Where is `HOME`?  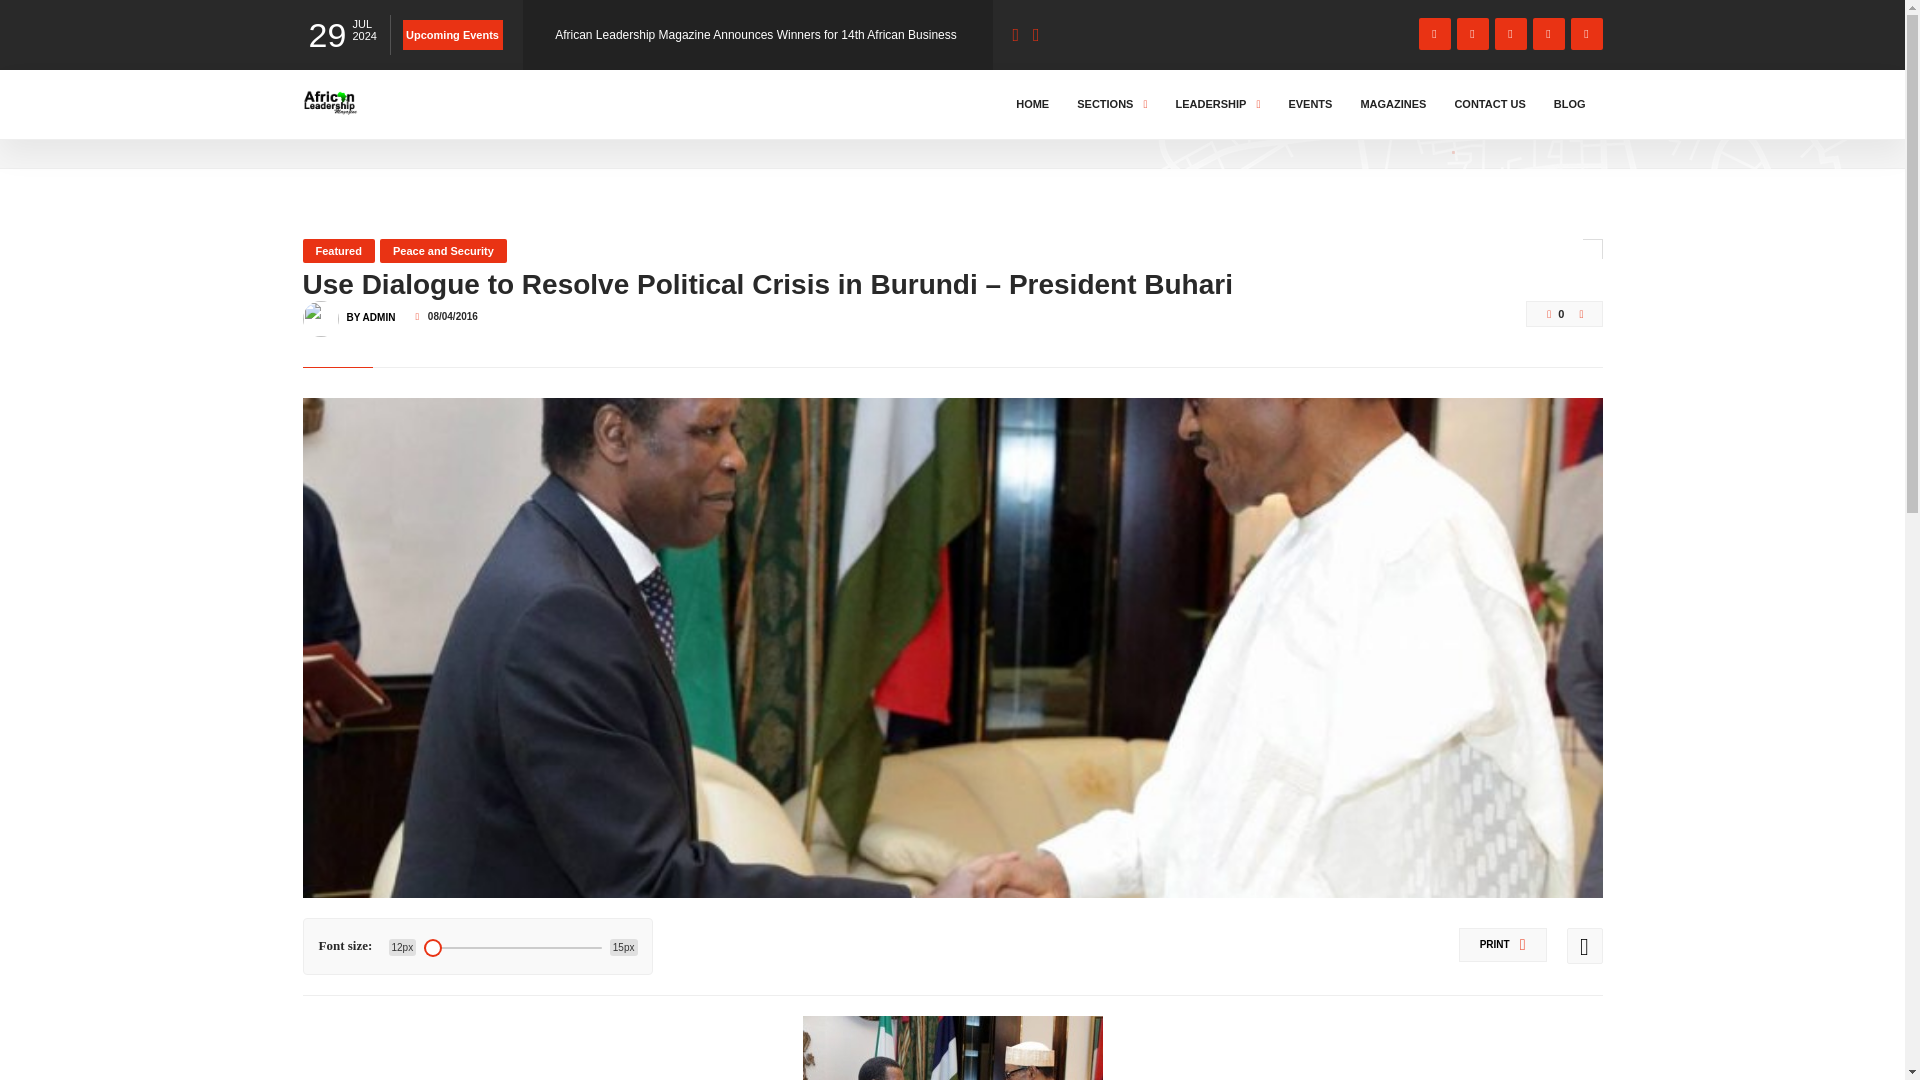 HOME is located at coordinates (1032, 104).